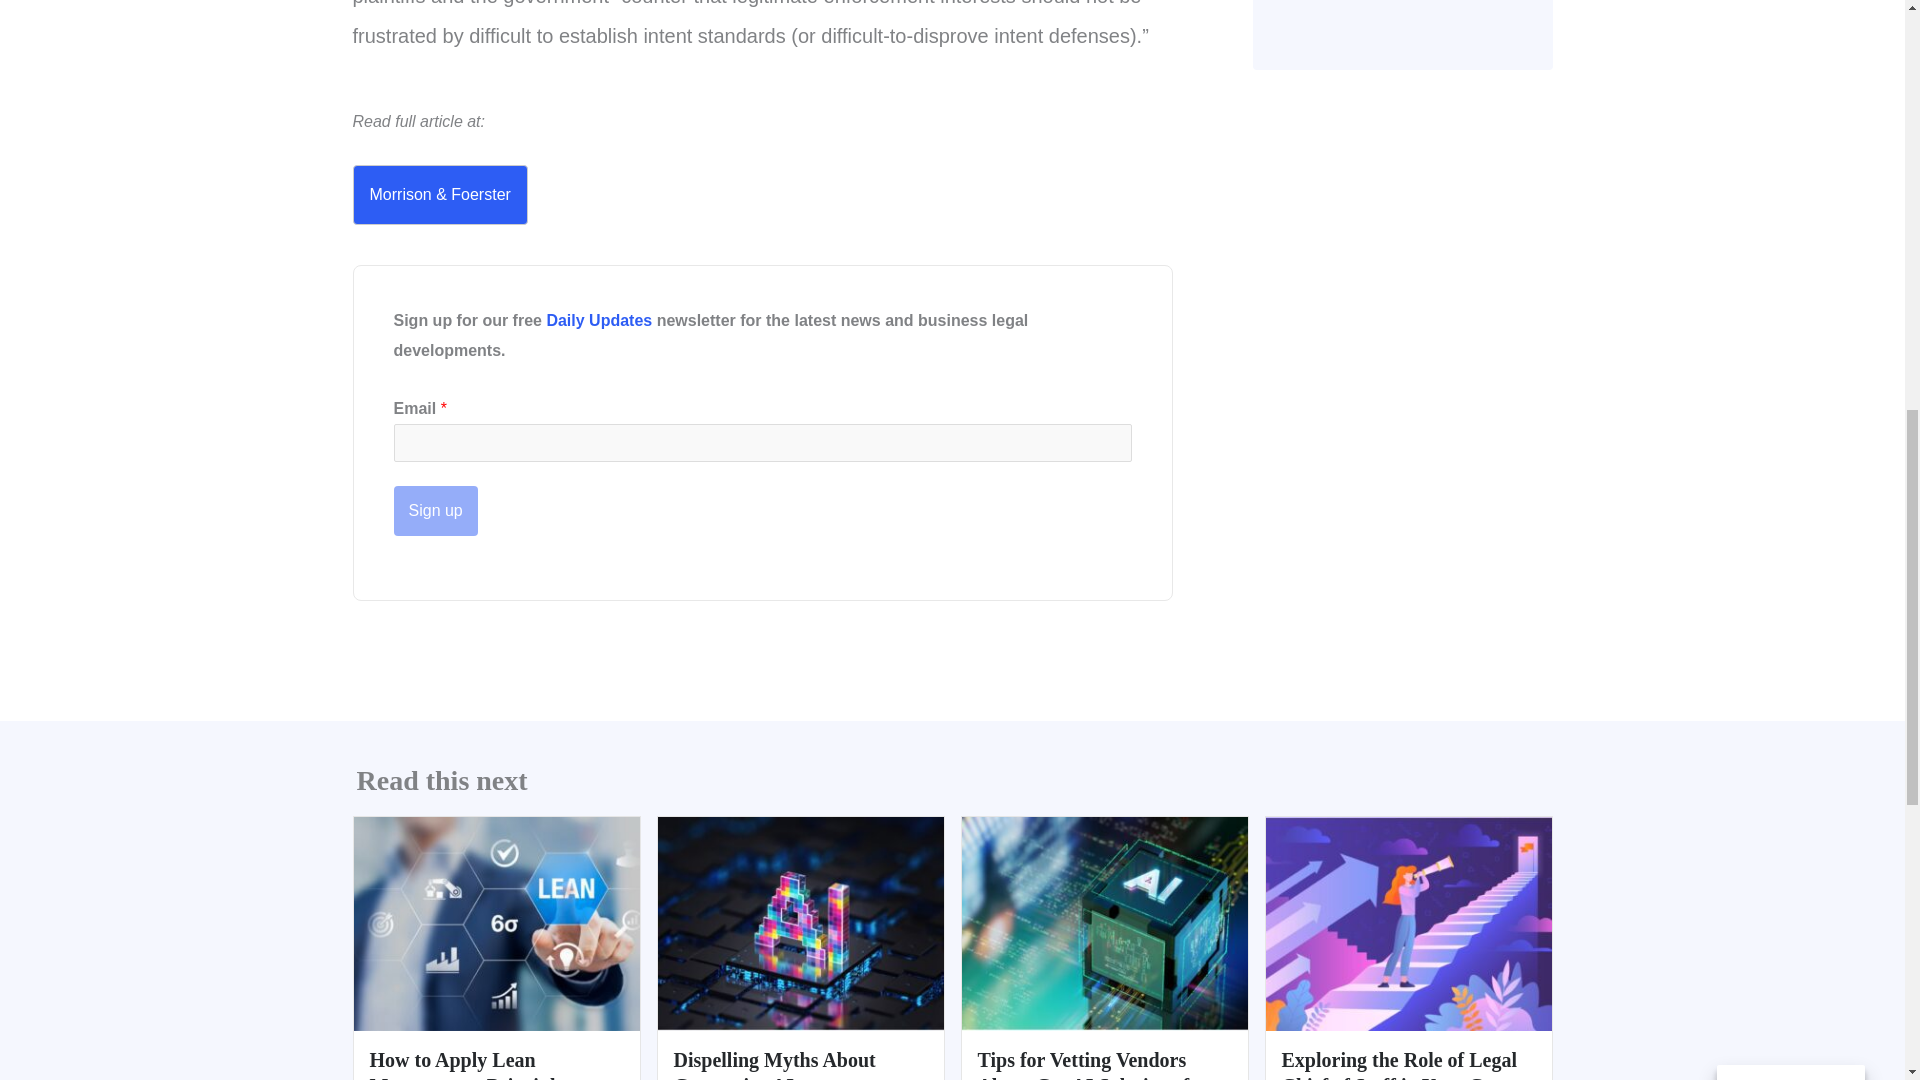 The image size is (1920, 1080). Describe the element at coordinates (482, 1064) in the screenshot. I see `How to Apply Lean Management Principles to Legal Ops` at that location.